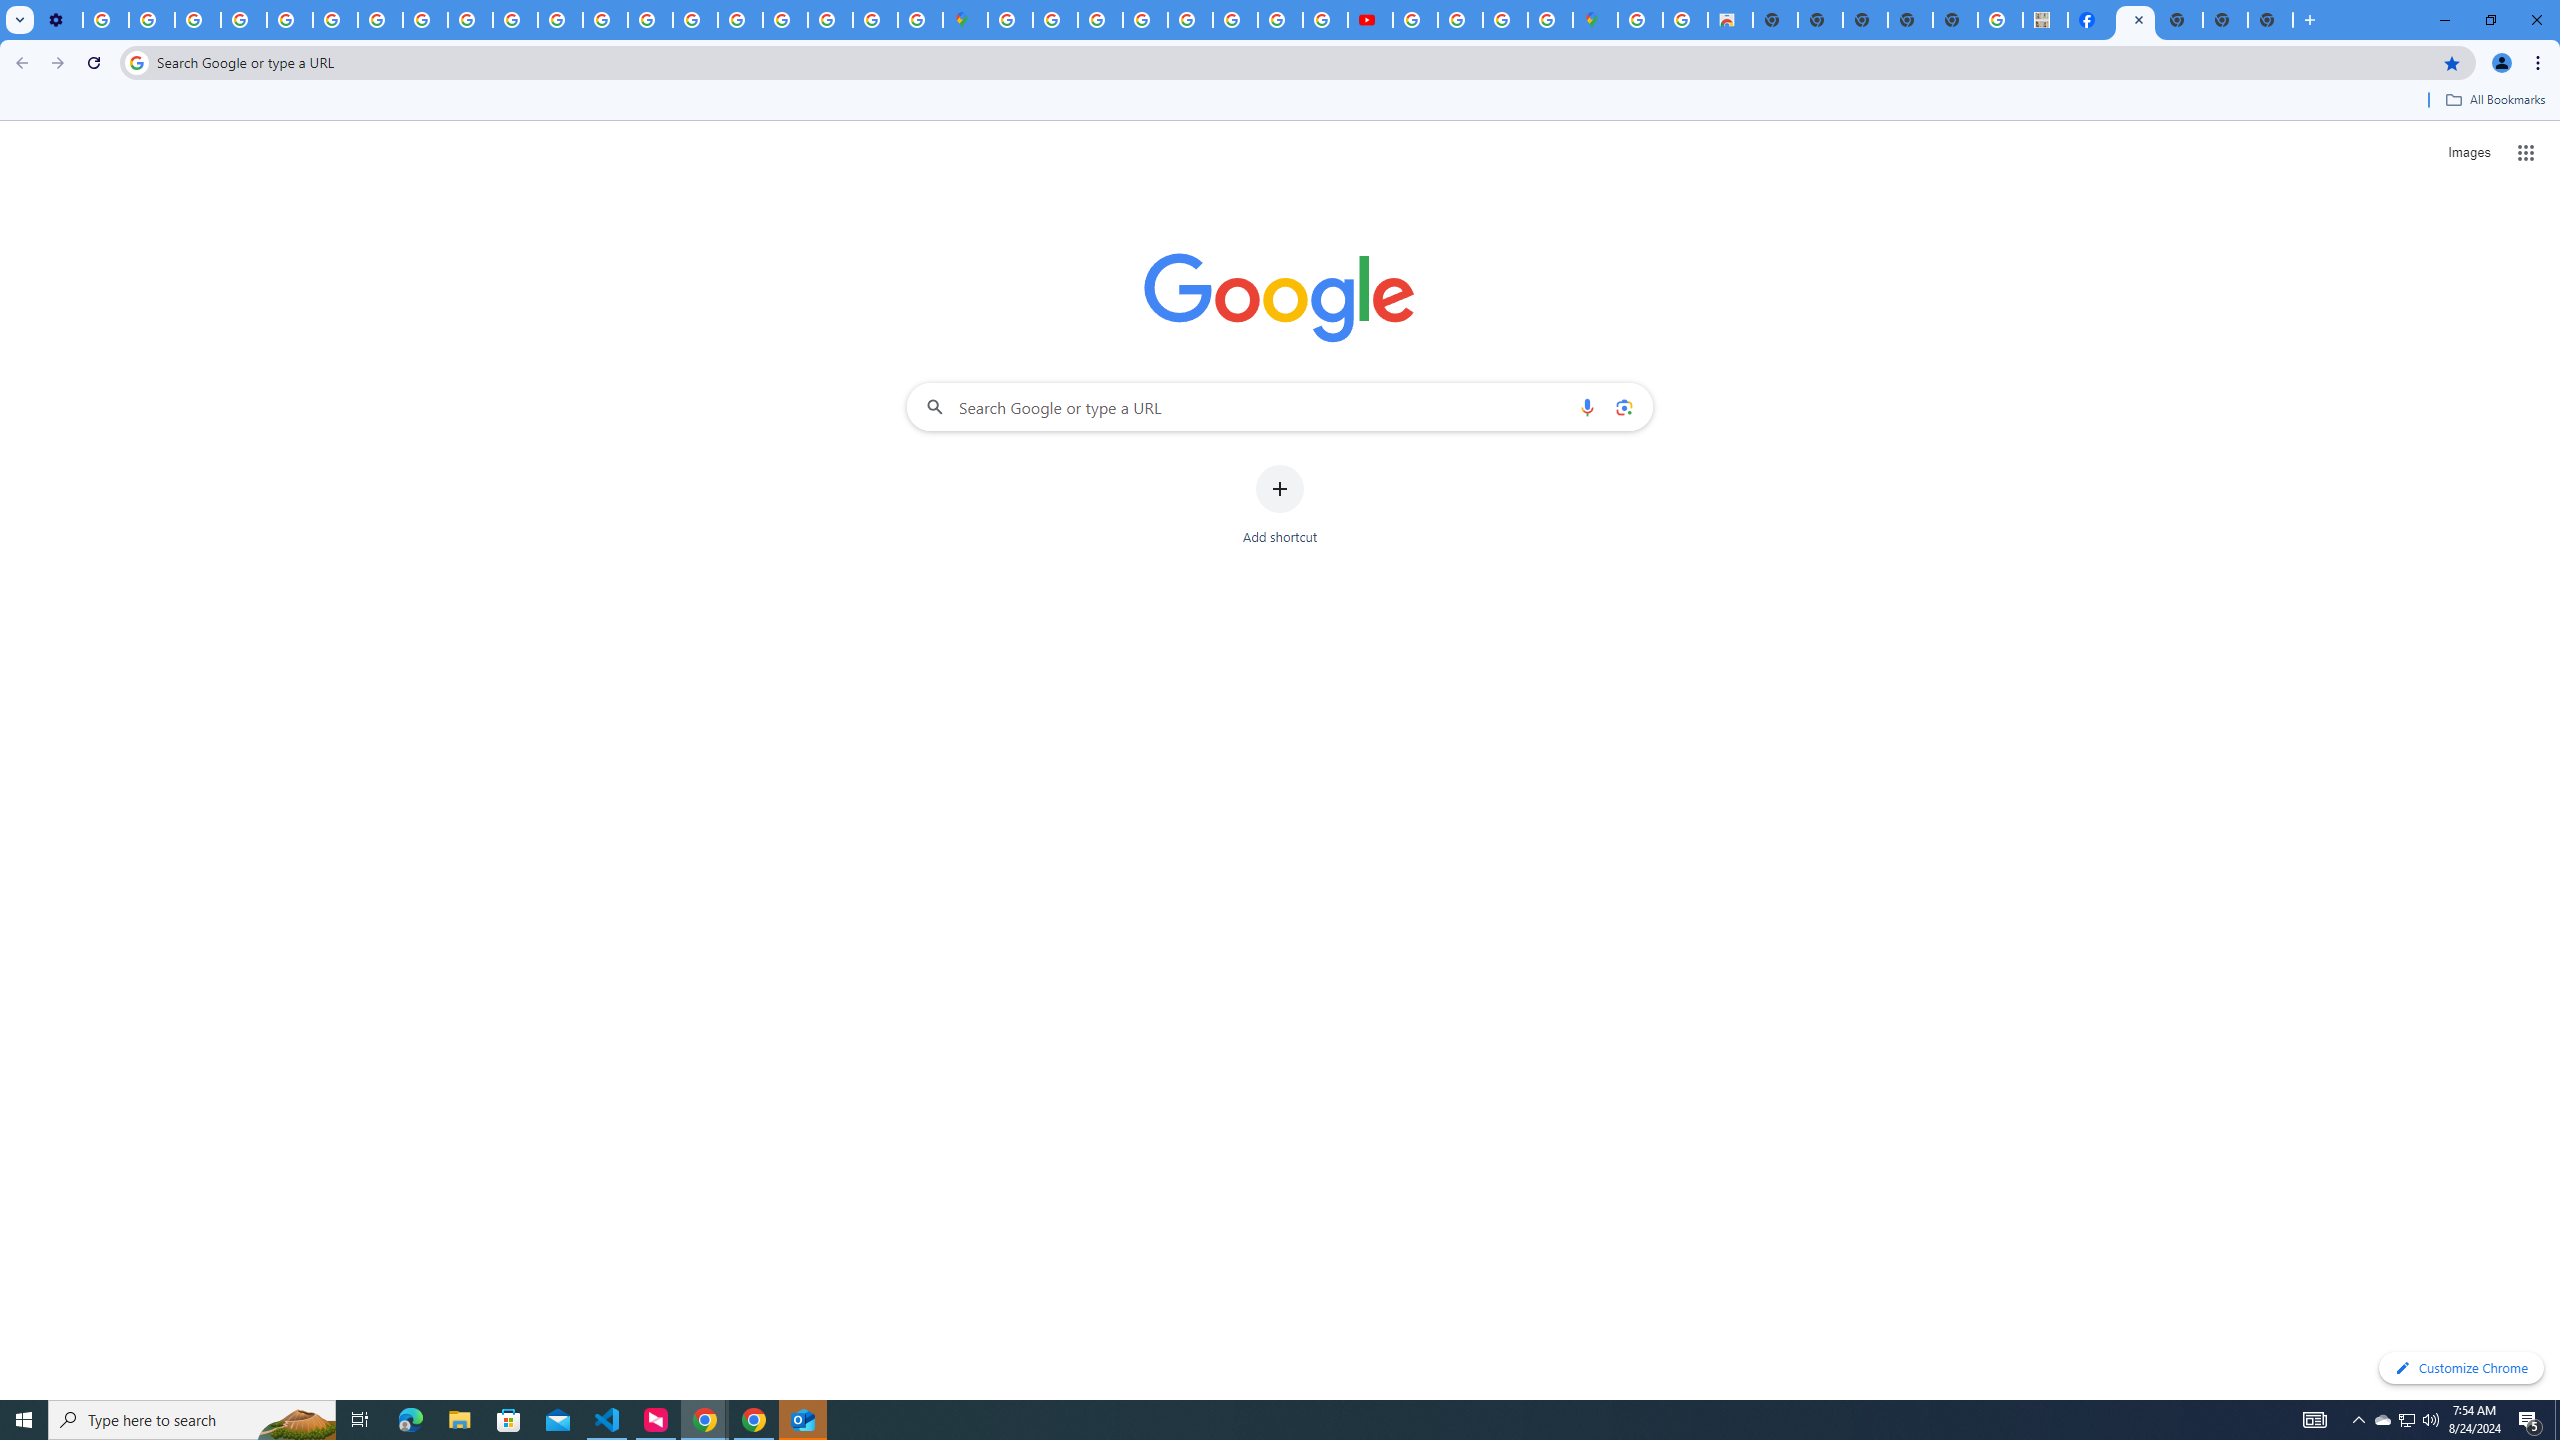  Describe the element at coordinates (106, 20) in the screenshot. I see `Delete photos & videos - Computer - Google Photos Help` at that location.